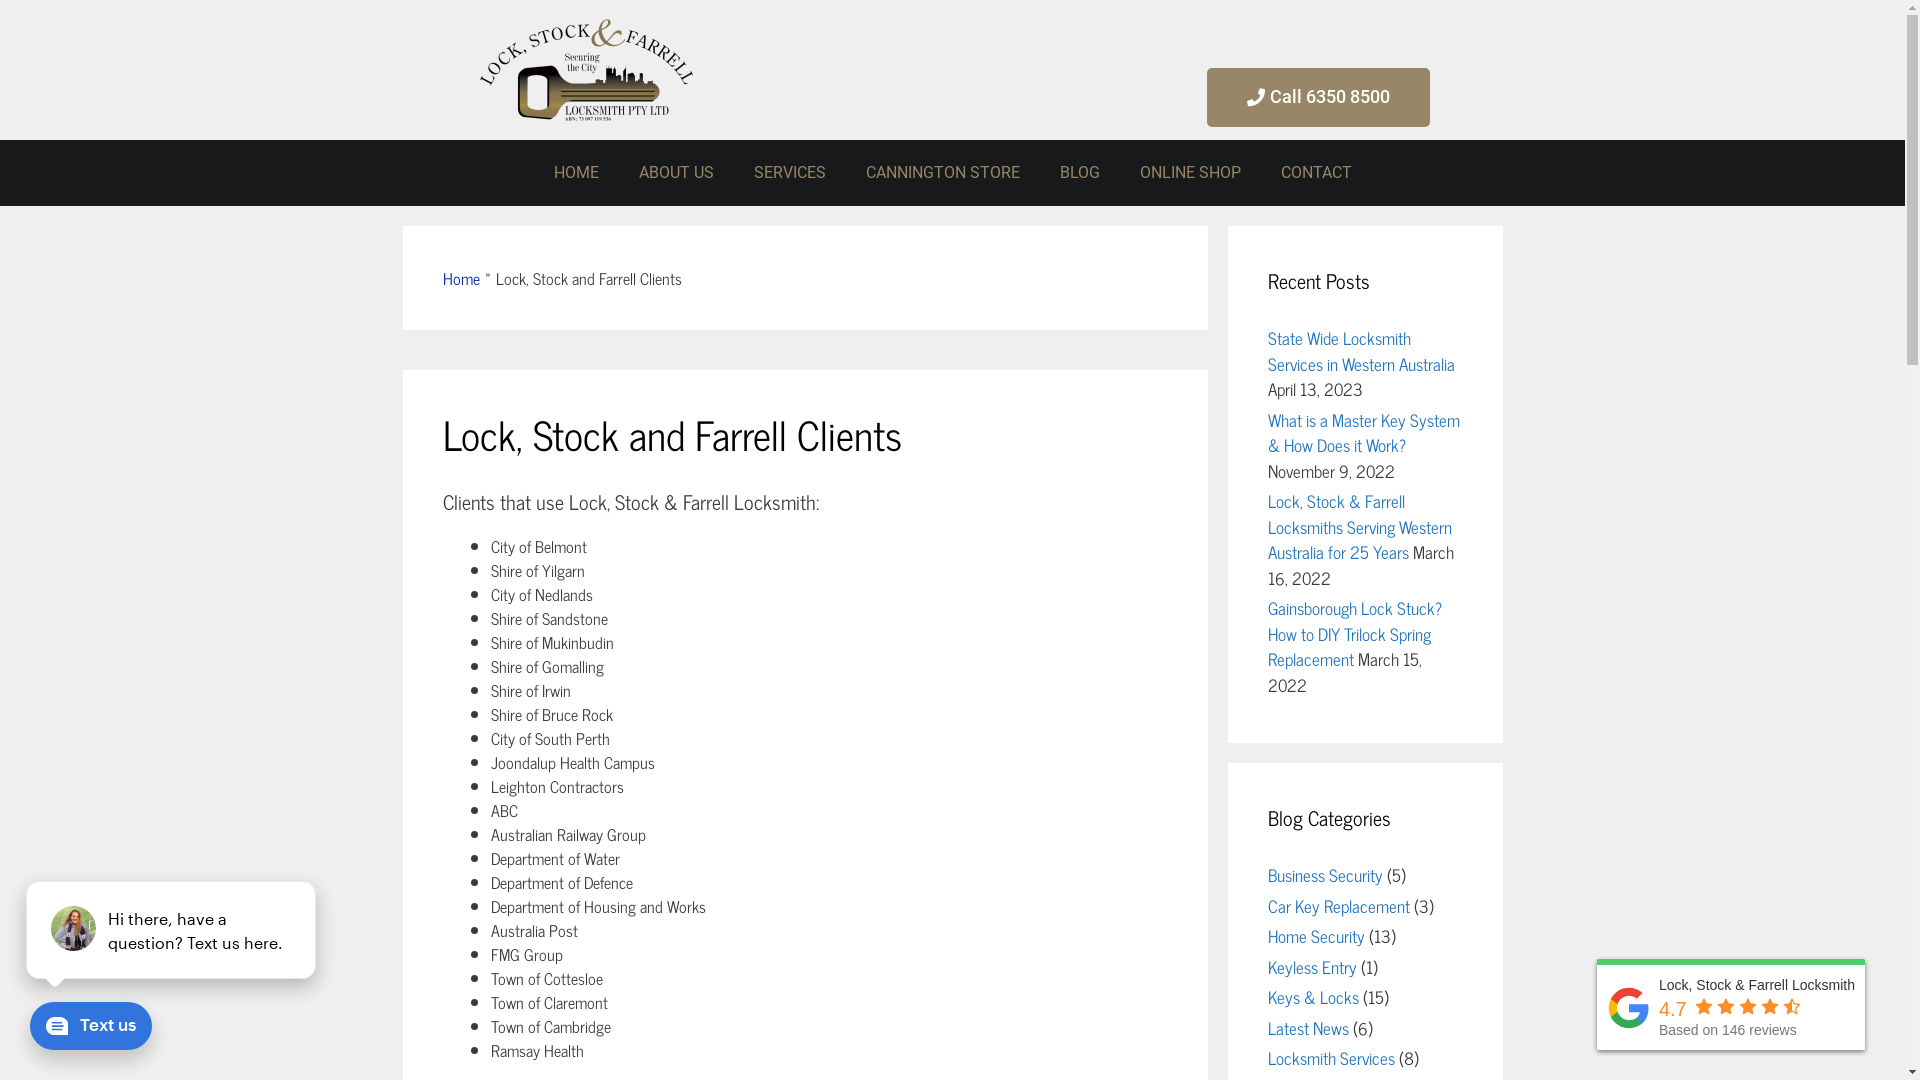 The image size is (1920, 1080). What do you see at coordinates (1339, 906) in the screenshot?
I see `Car Key Replacement` at bounding box center [1339, 906].